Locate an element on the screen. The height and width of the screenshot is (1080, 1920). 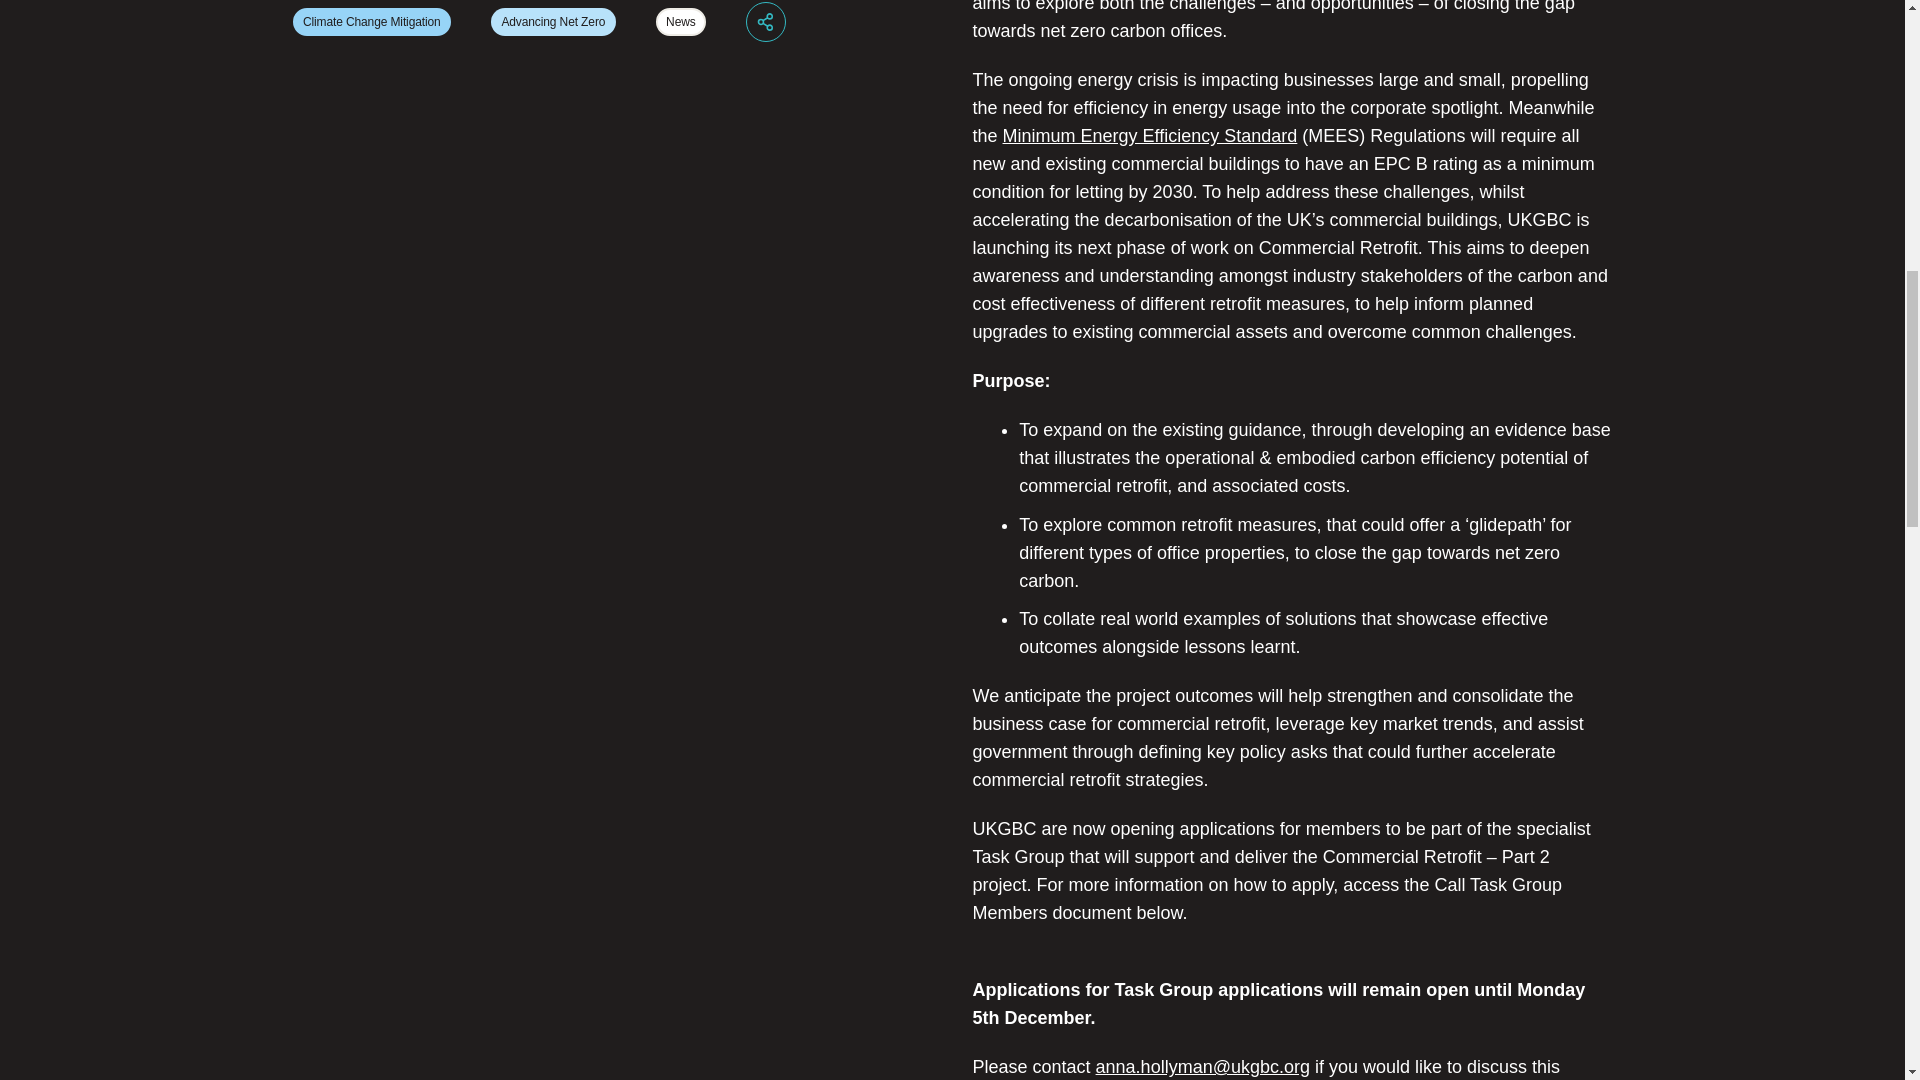
Climate Change Mitigation is located at coordinates (371, 21).